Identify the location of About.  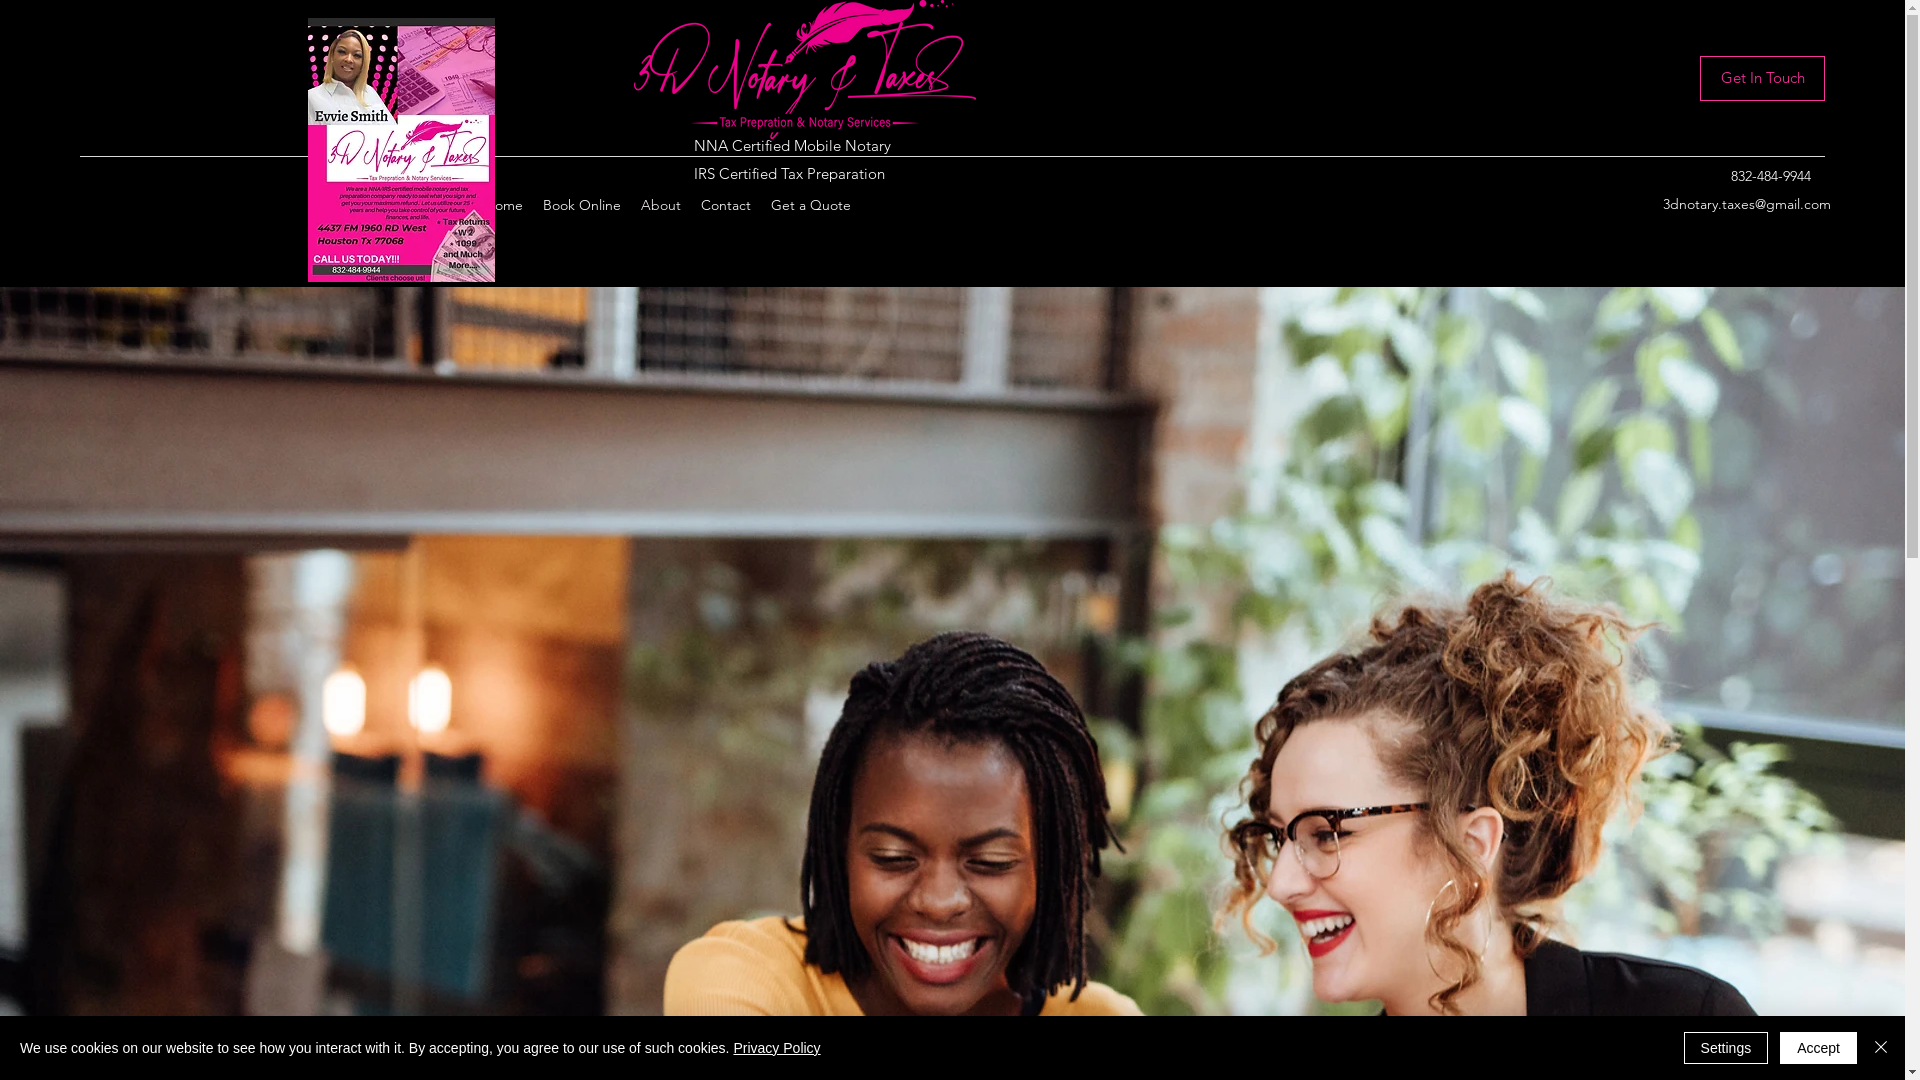
(661, 205).